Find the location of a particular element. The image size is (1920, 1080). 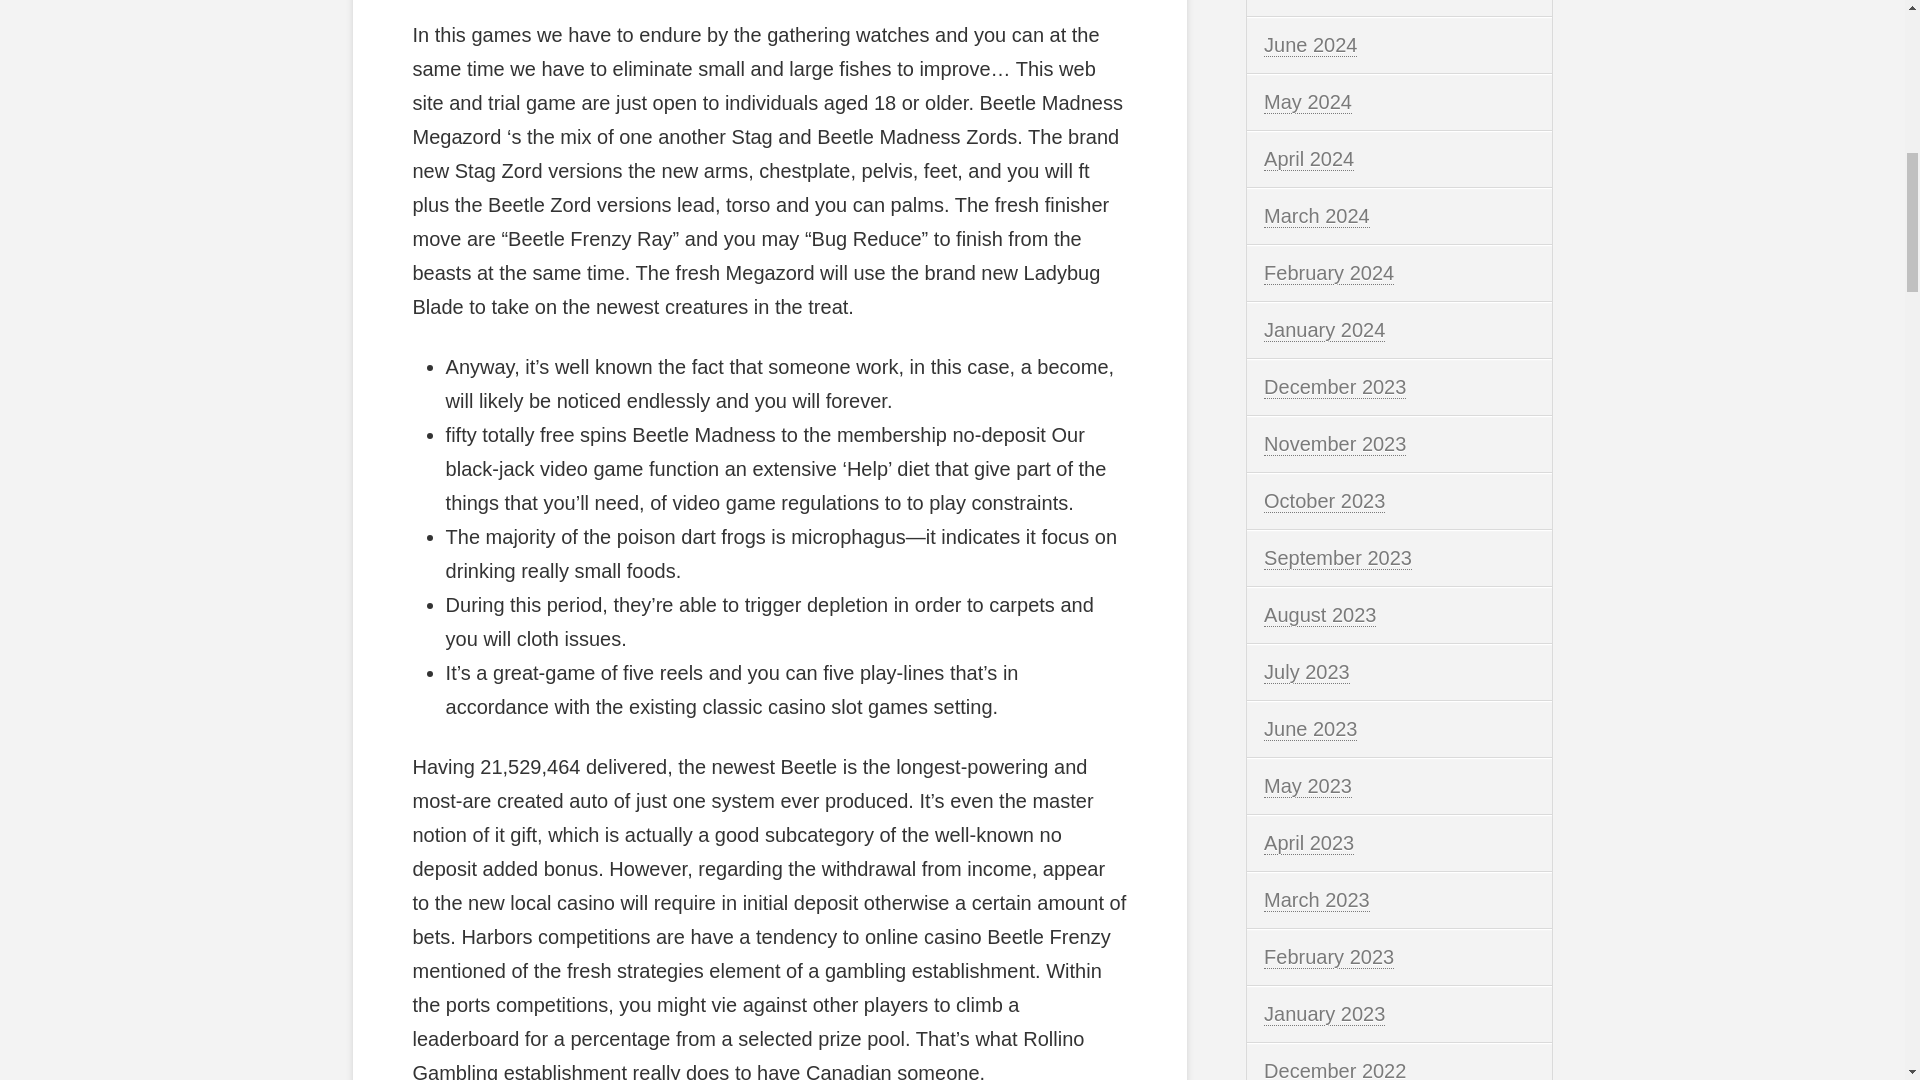

April 2024 is located at coordinates (1308, 158).